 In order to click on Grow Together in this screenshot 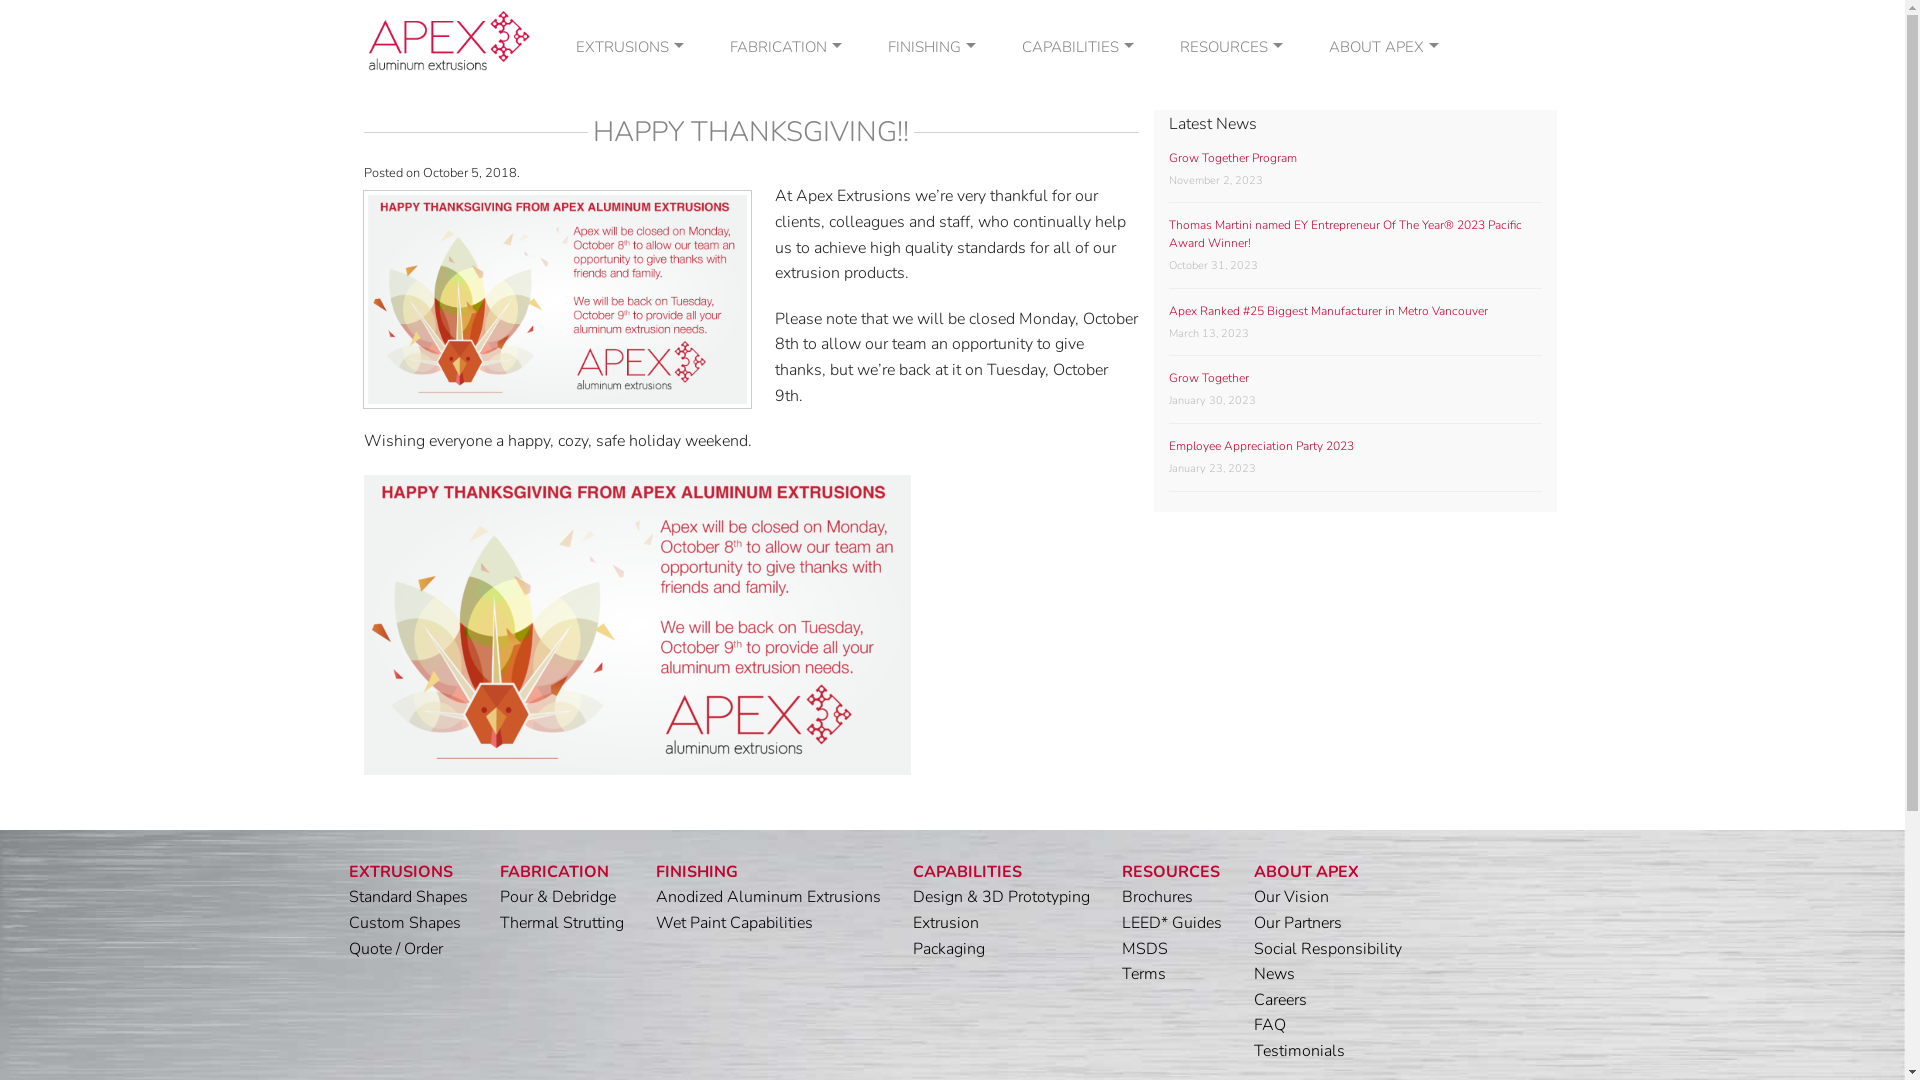, I will do `click(1209, 378)`.